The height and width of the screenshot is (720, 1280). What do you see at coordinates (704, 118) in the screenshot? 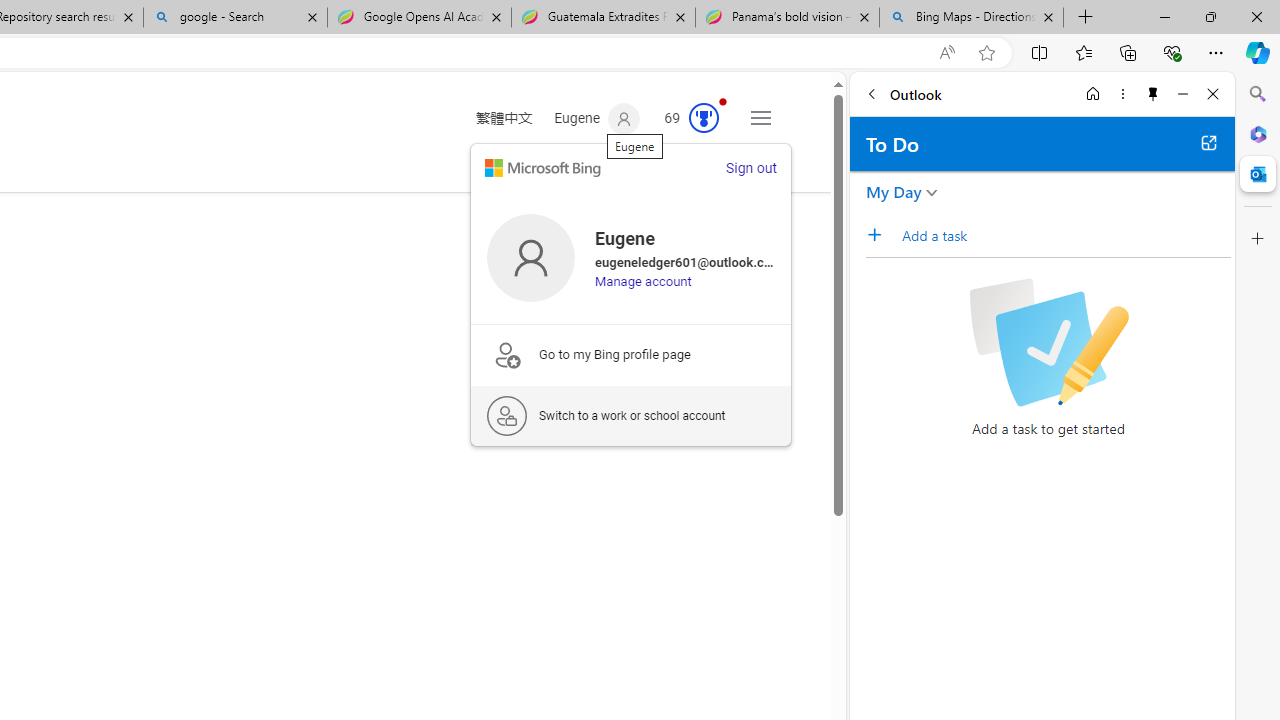
I see `AutomationID: serp_medal_svg` at bounding box center [704, 118].